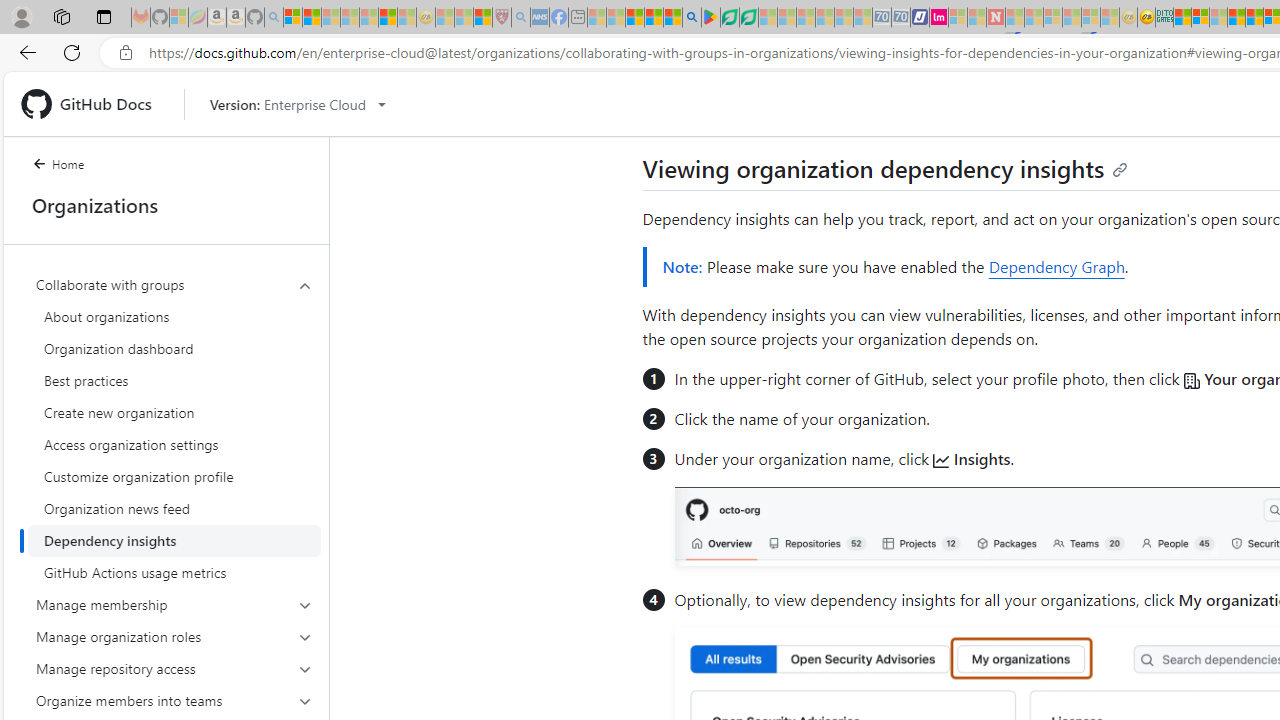 This screenshot has width=1280, height=720. What do you see at coordinates (174, 412) in the screenshot?
I see `Create new organization` at bounding box center [174, 412].